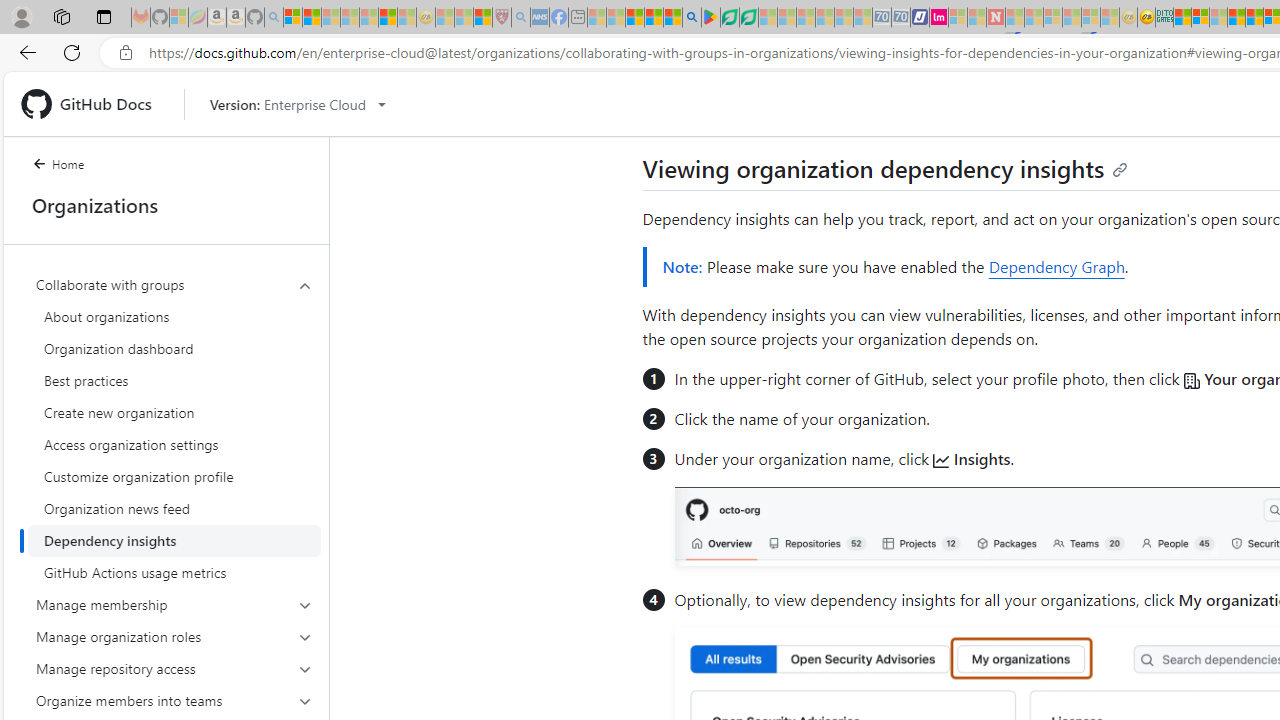 This screenshot has width=1280, height=720. What do you see at coordinates (174, 412) in the screenshot?
I see `Create new organization` at bounding box center [174, 412].